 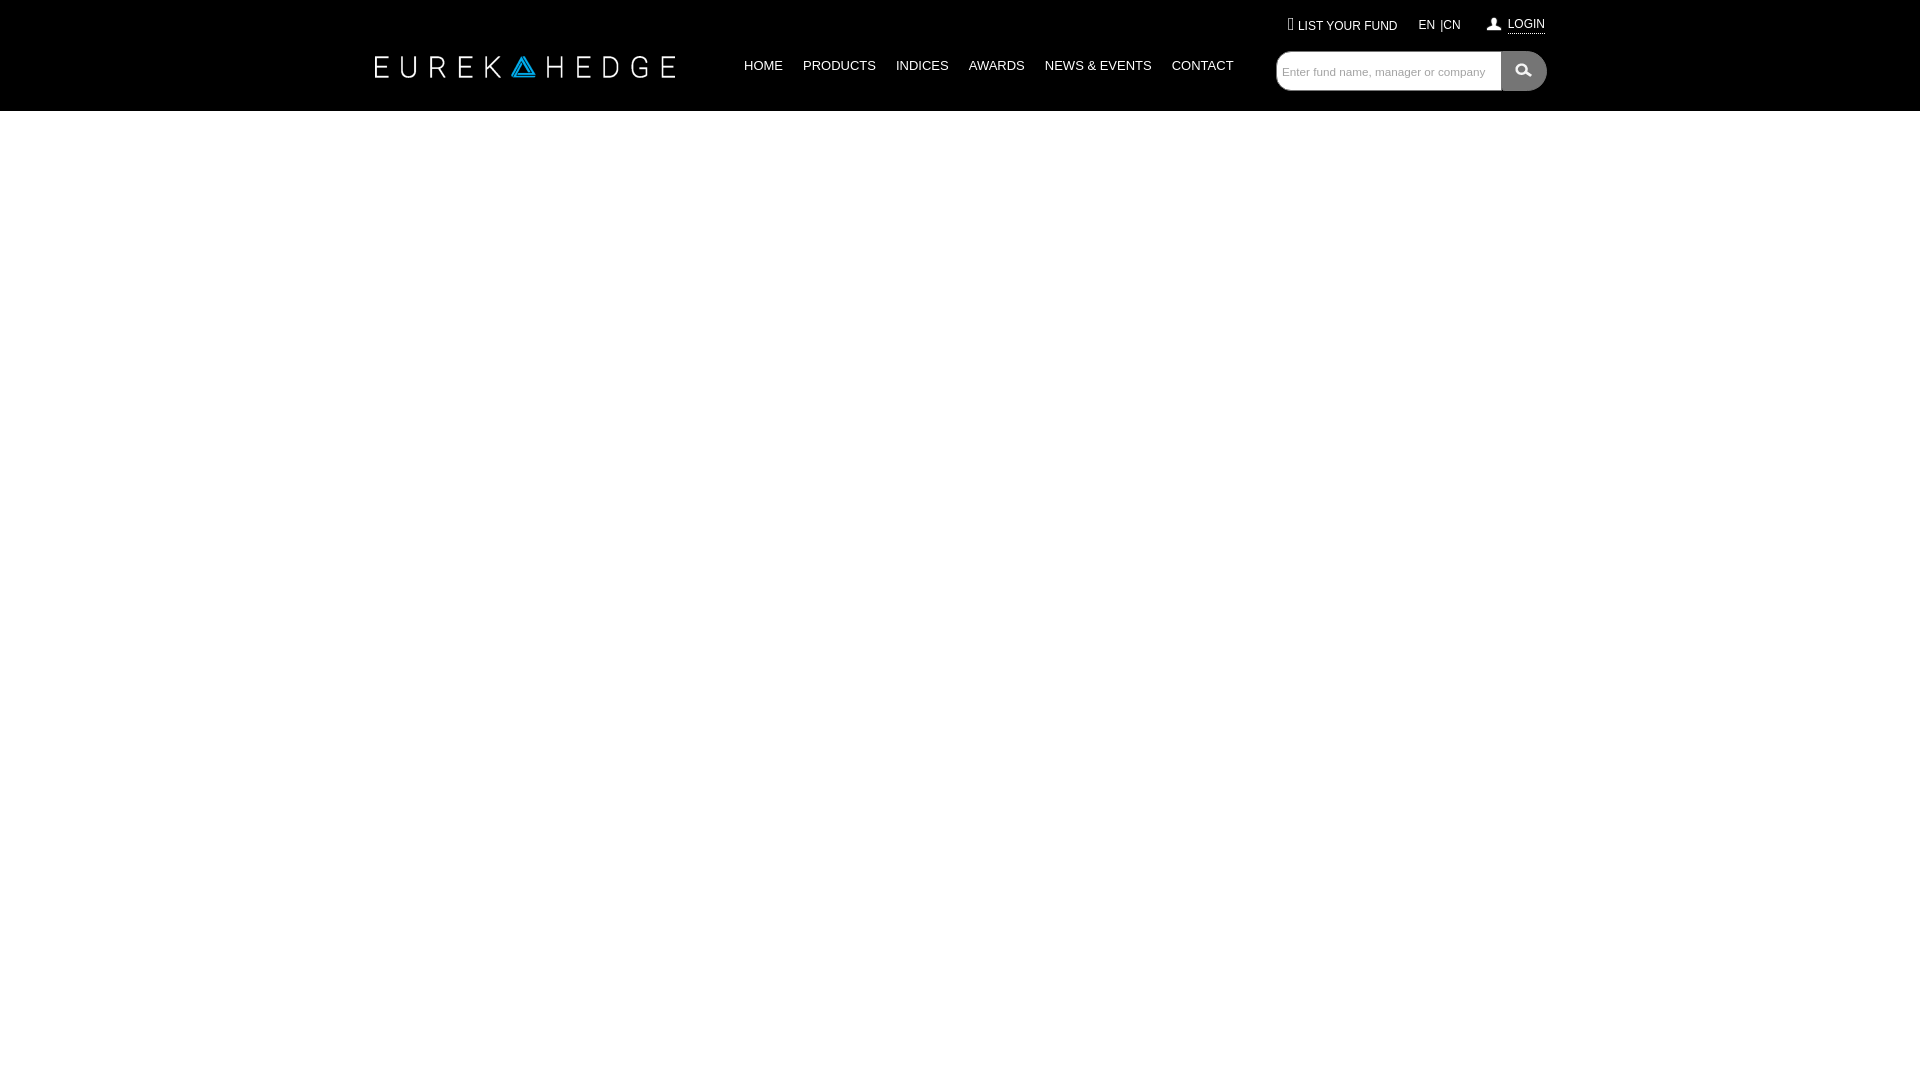 I want to click on CN, so click(x=1451, y=25).